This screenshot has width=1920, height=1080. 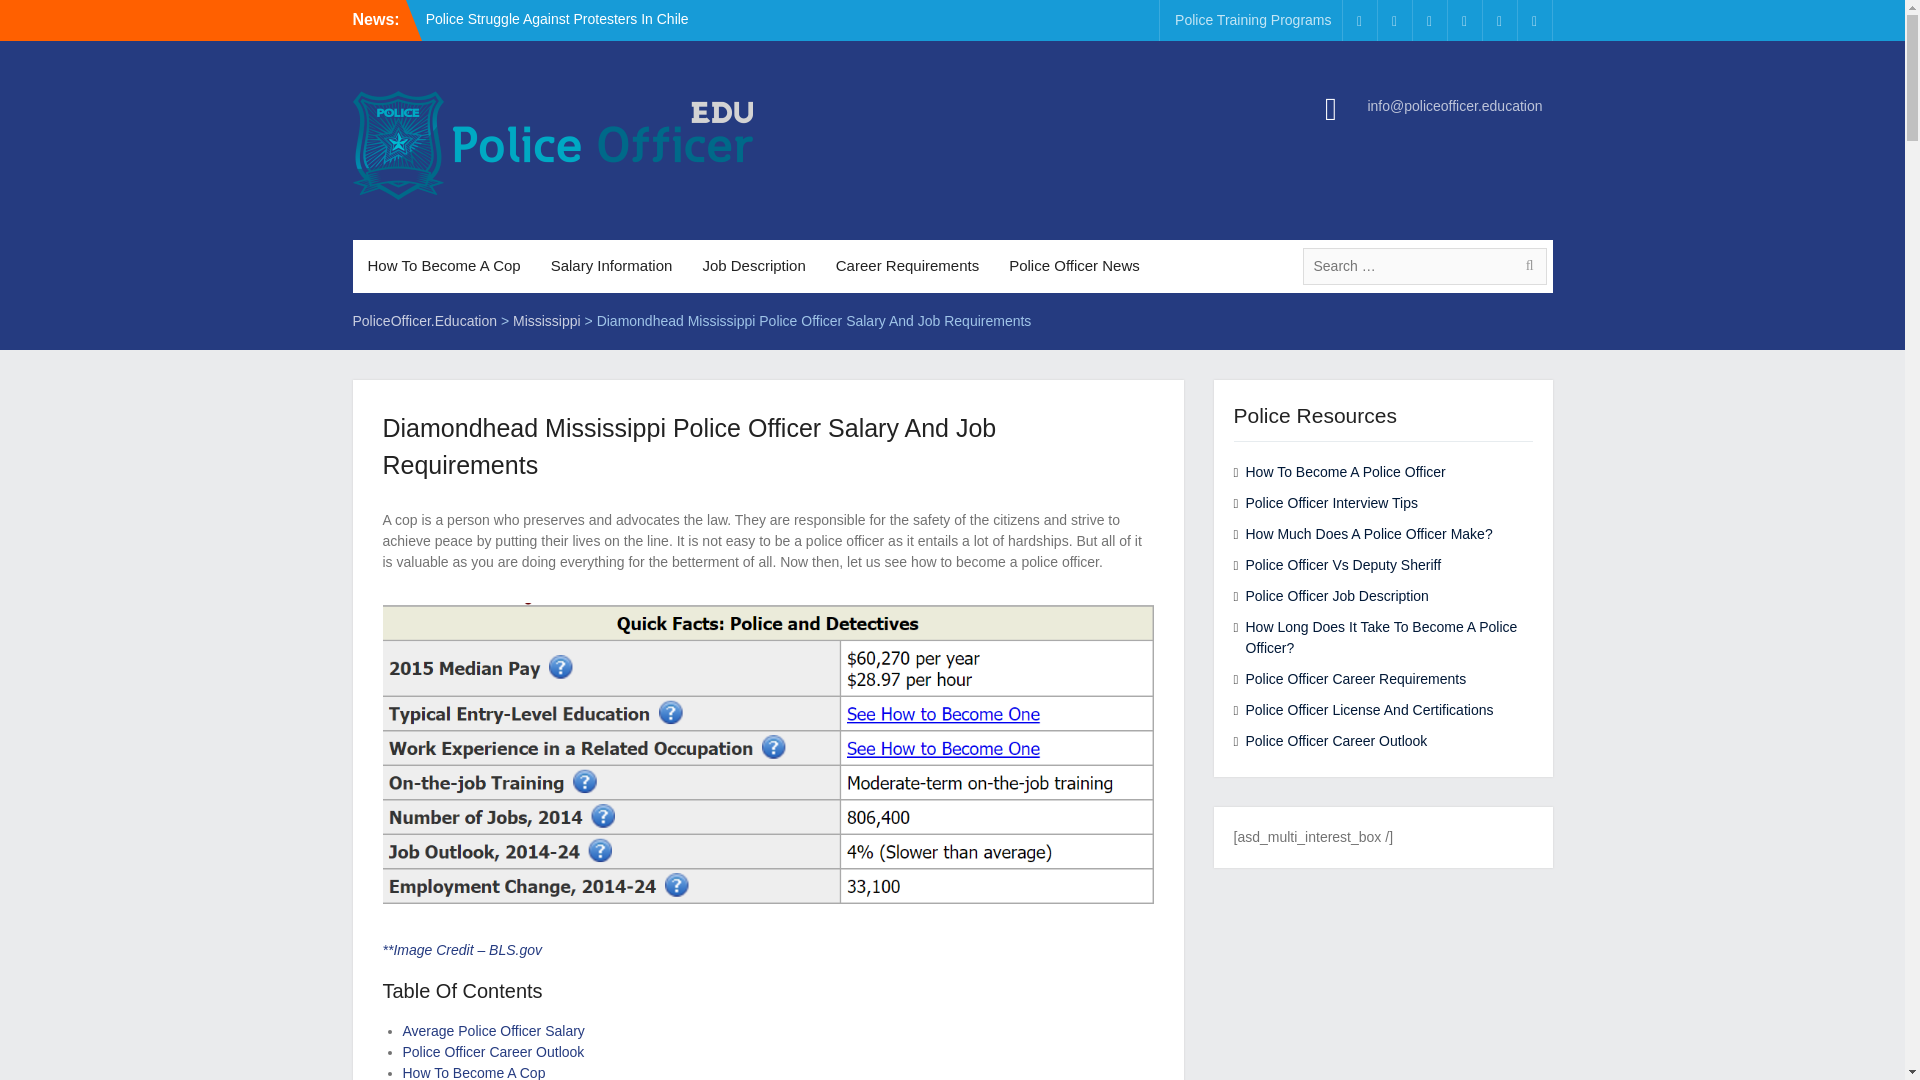 What do you see at coordinates (424, 320) in the screenshot?
I see `PoliceOfficer.Education` at bounding box center [424, 320].